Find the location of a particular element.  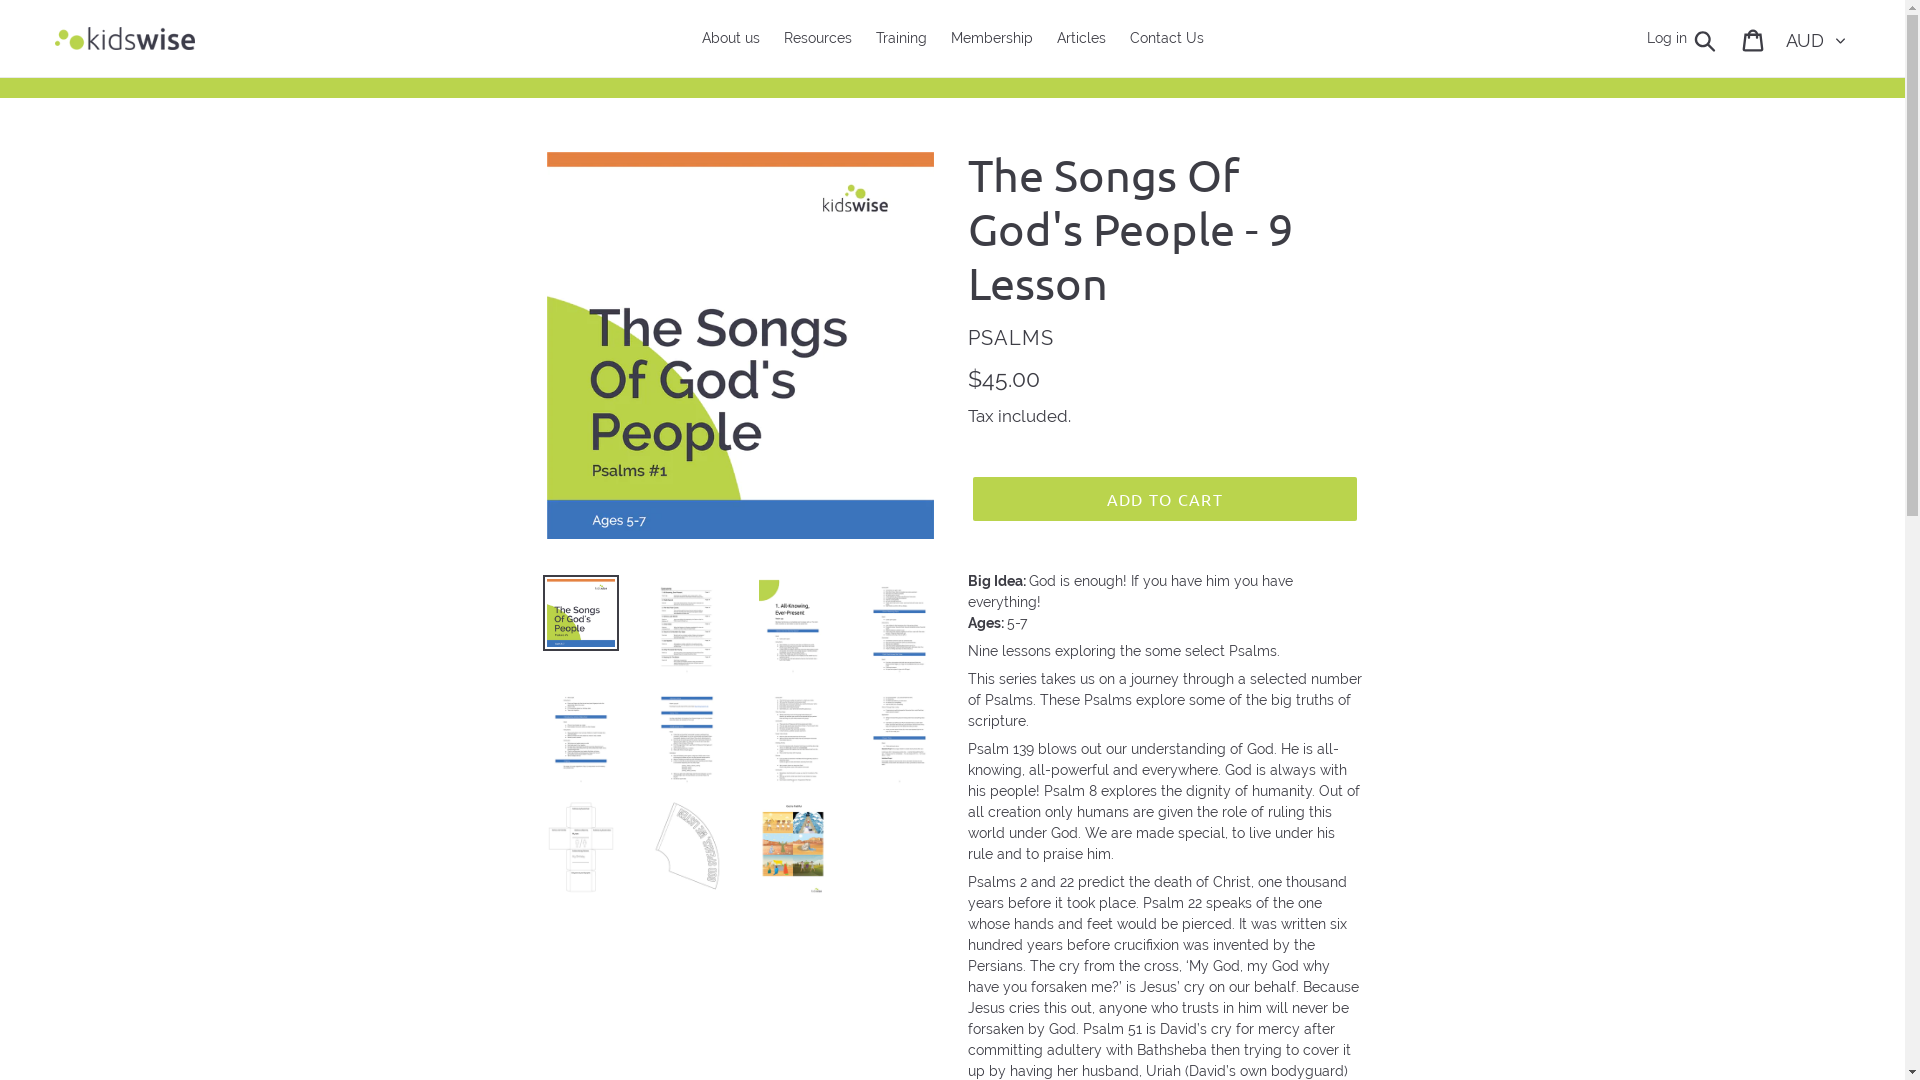

Contact Us is located at coordinates (1167, 38).